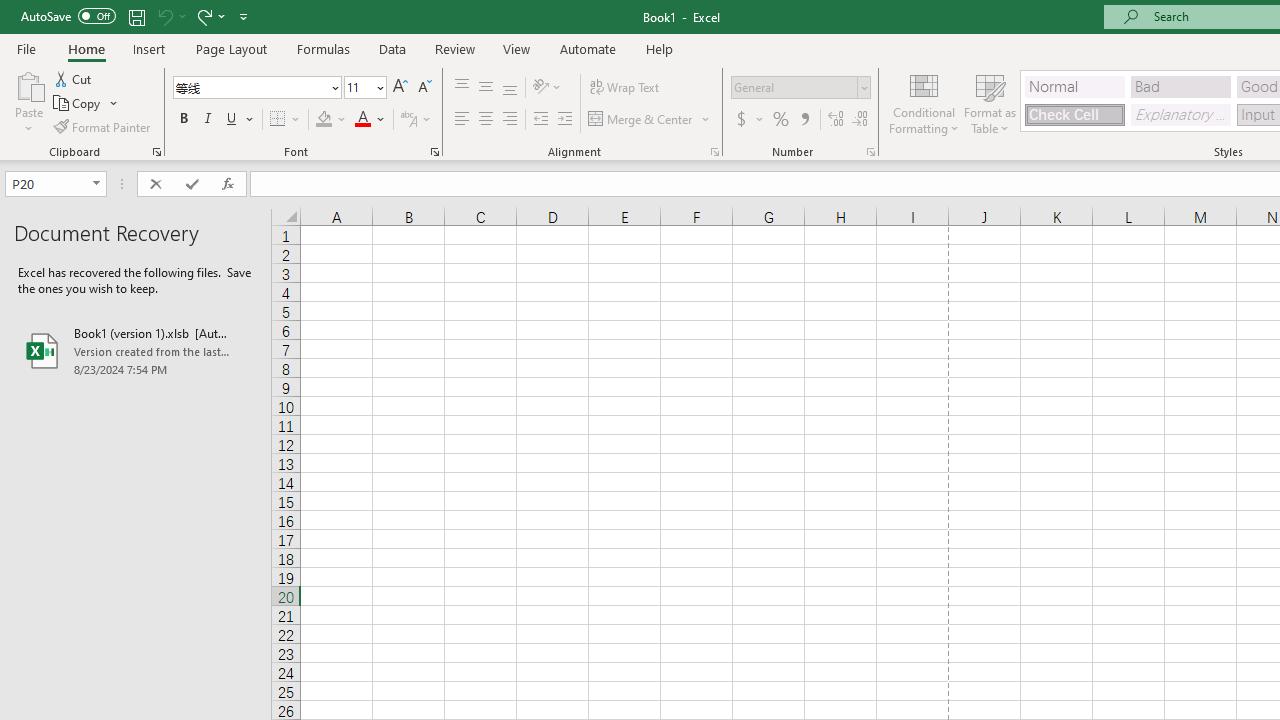  I want to click on Paste, so click(28, 102).